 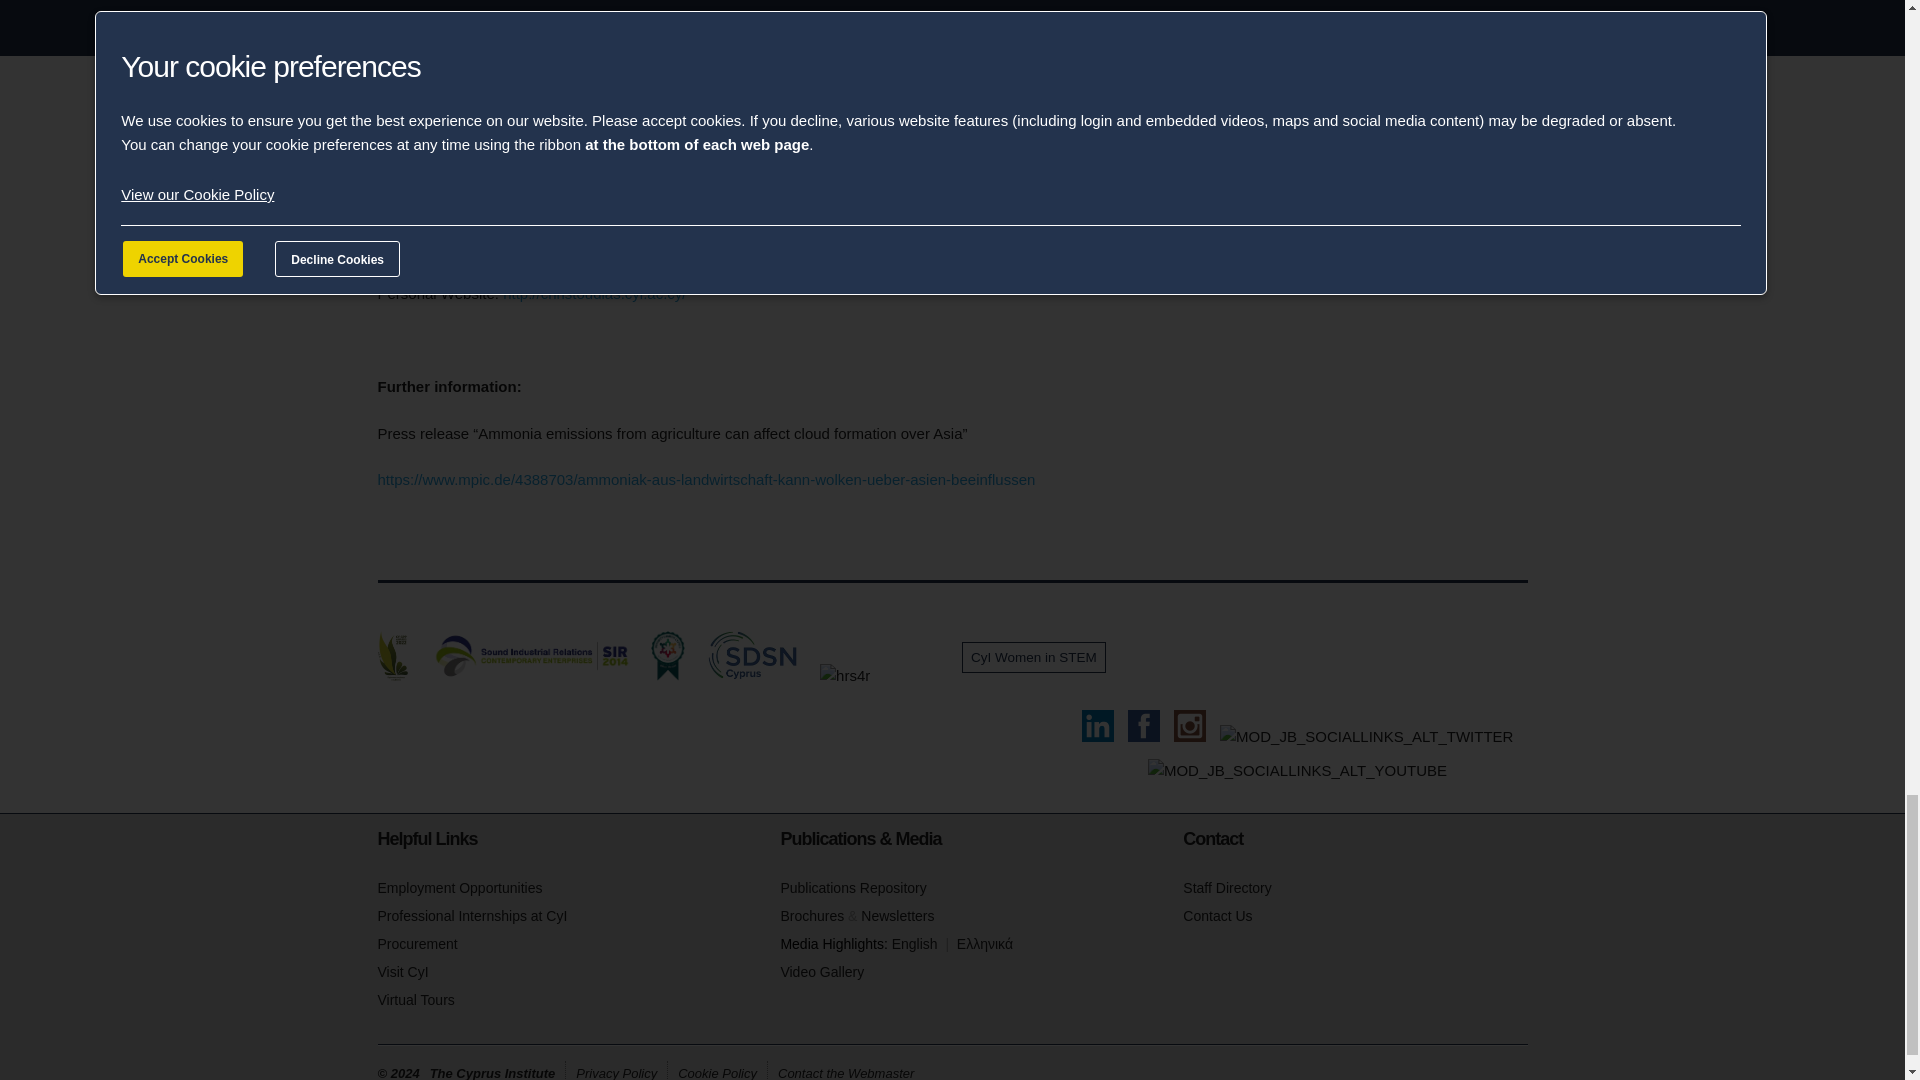 What do you see at coordinates (852, 888) in the screenshot?
I see `Publications` at bounding box center [852, 888].